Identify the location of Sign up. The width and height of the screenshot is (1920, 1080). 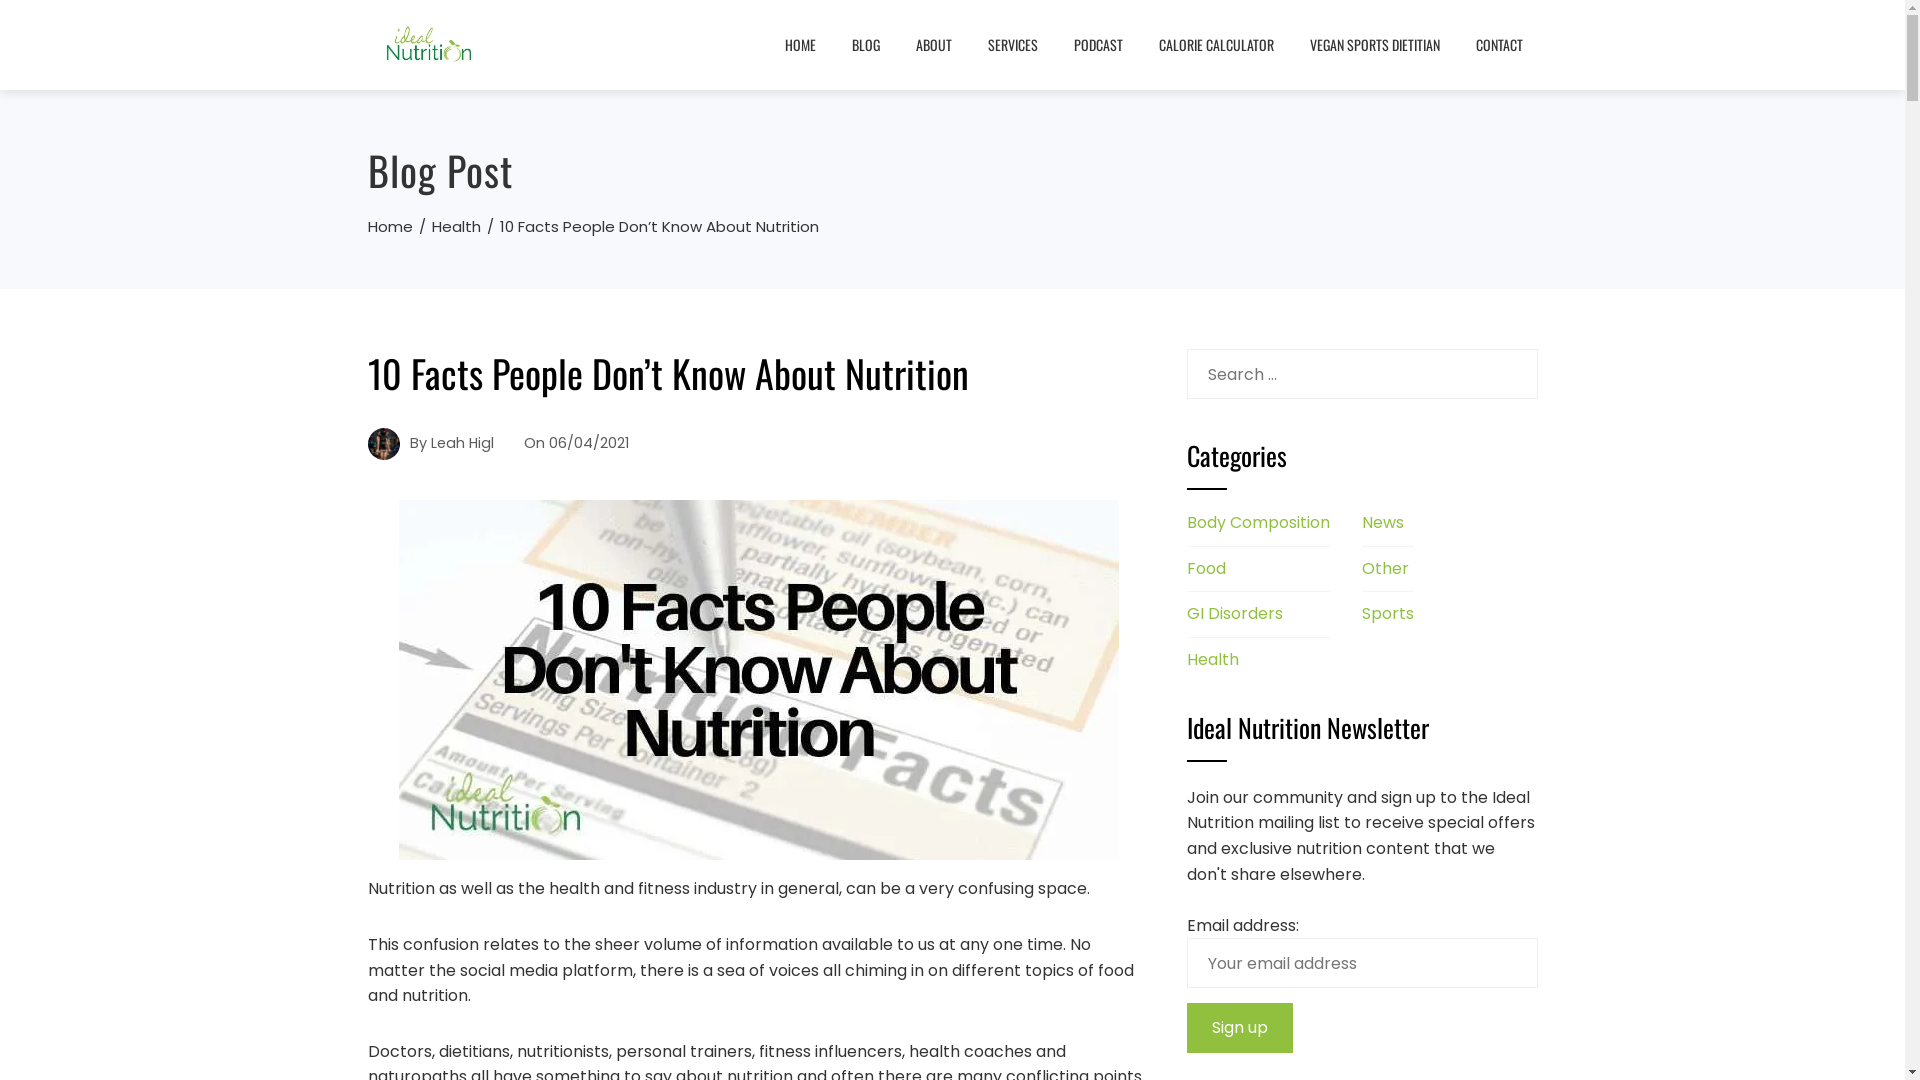
(1239, 1028).